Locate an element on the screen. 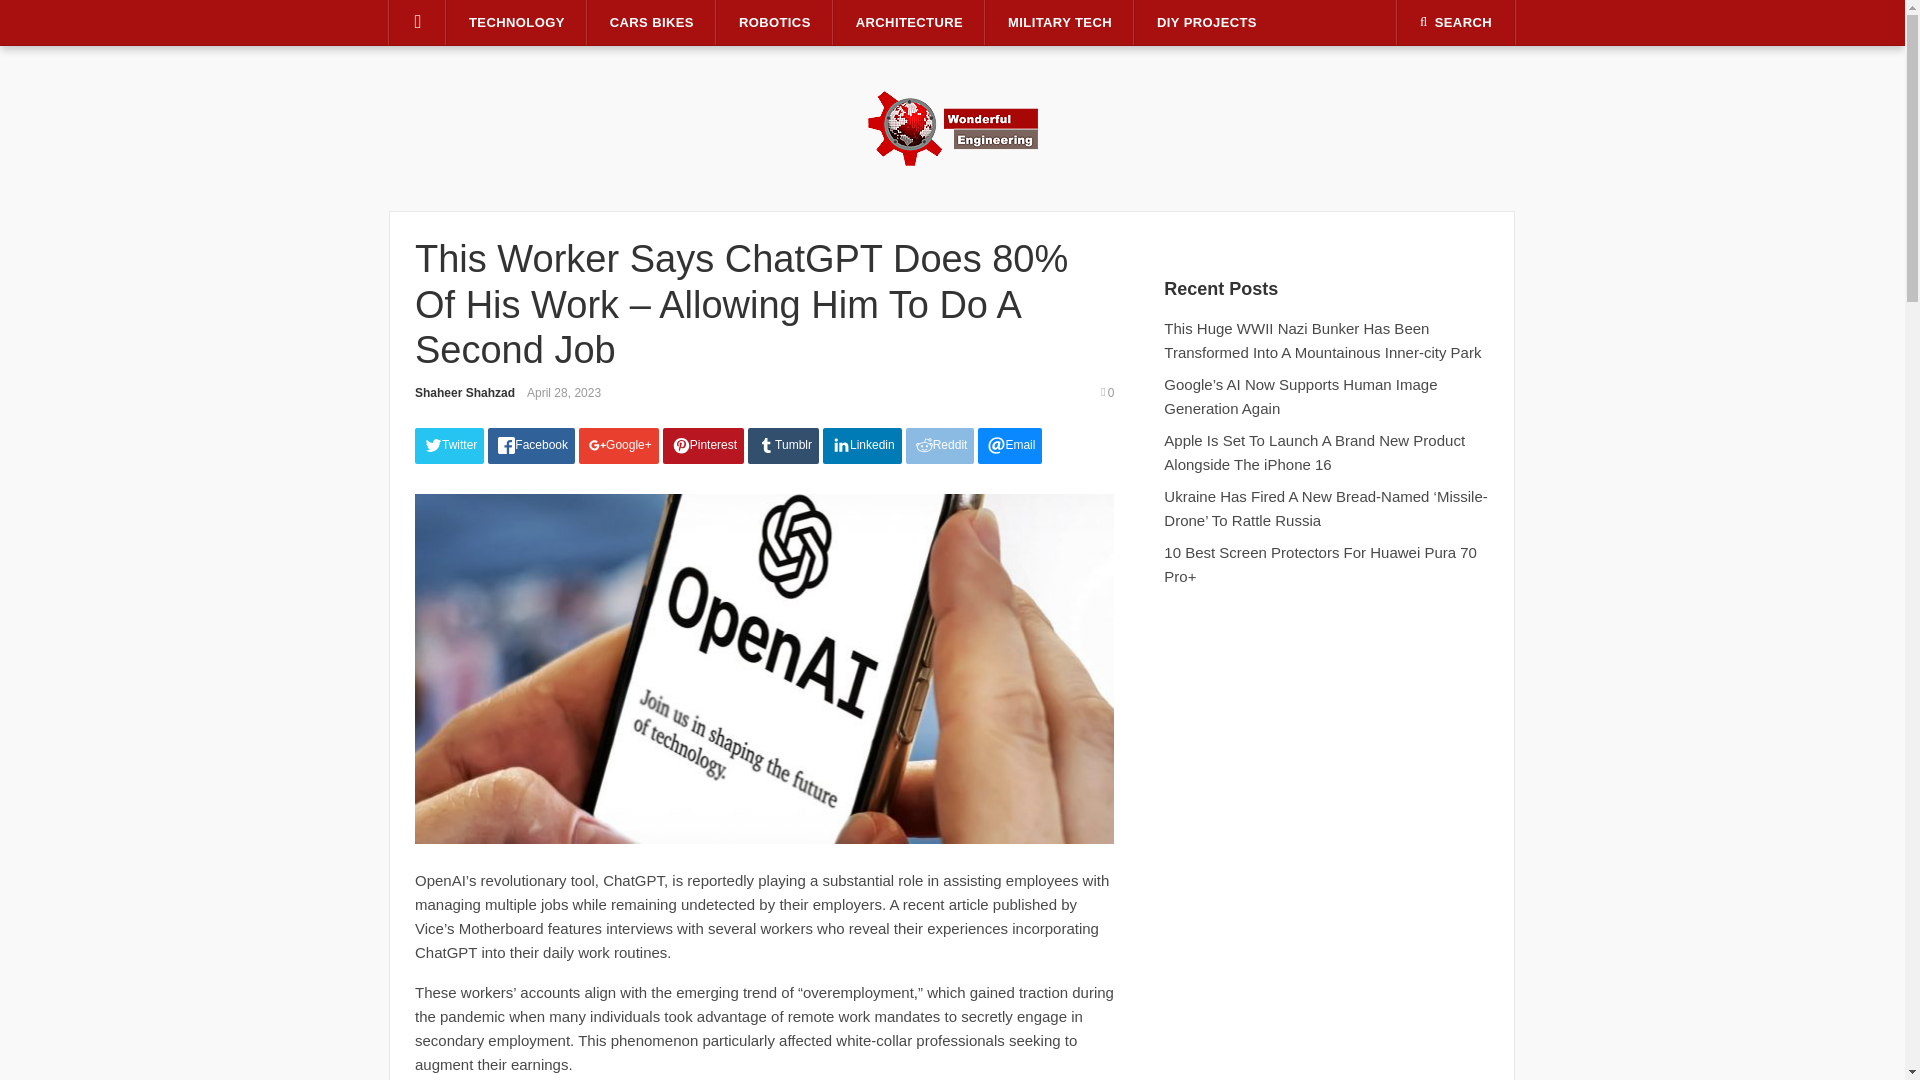 The width and height of the screenshot is (1920, 1080). Facebook is located at coordinates (530, 446).